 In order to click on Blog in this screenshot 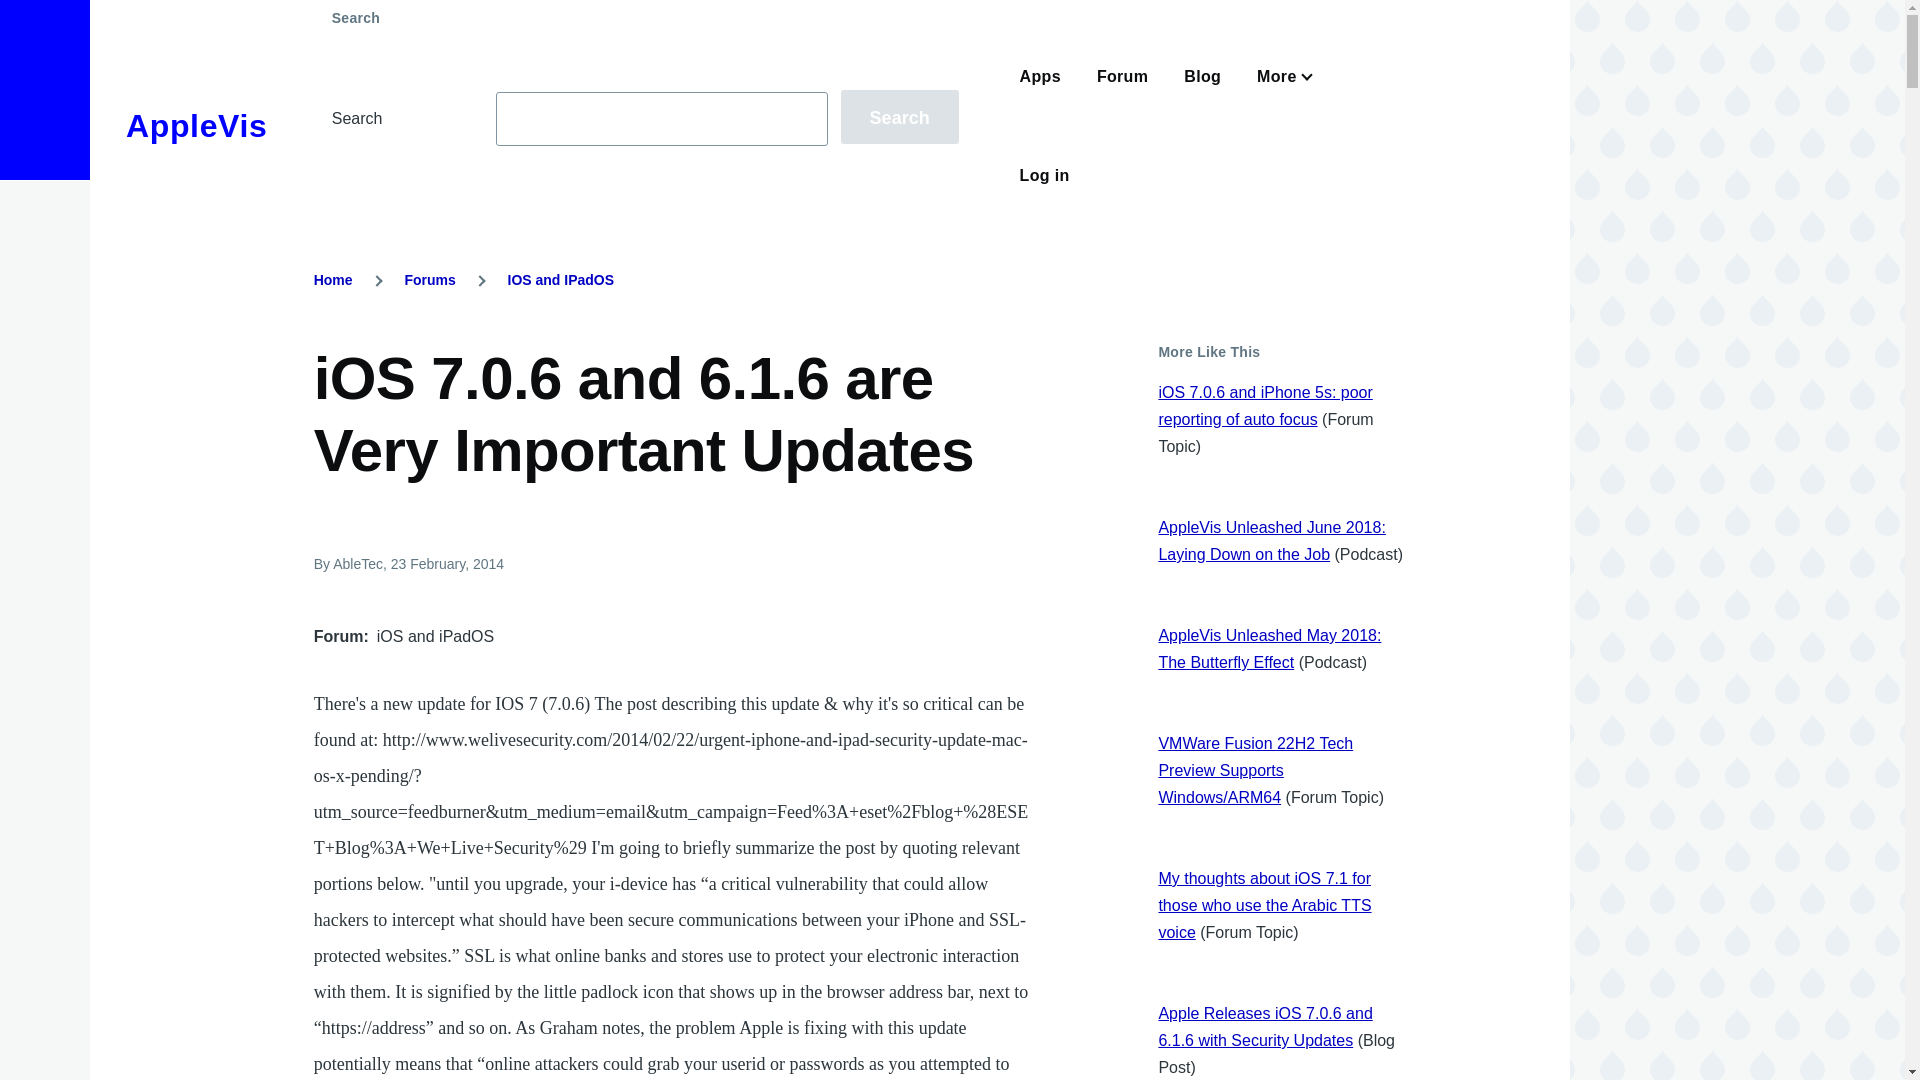, I will do `click(1202, 76)`.